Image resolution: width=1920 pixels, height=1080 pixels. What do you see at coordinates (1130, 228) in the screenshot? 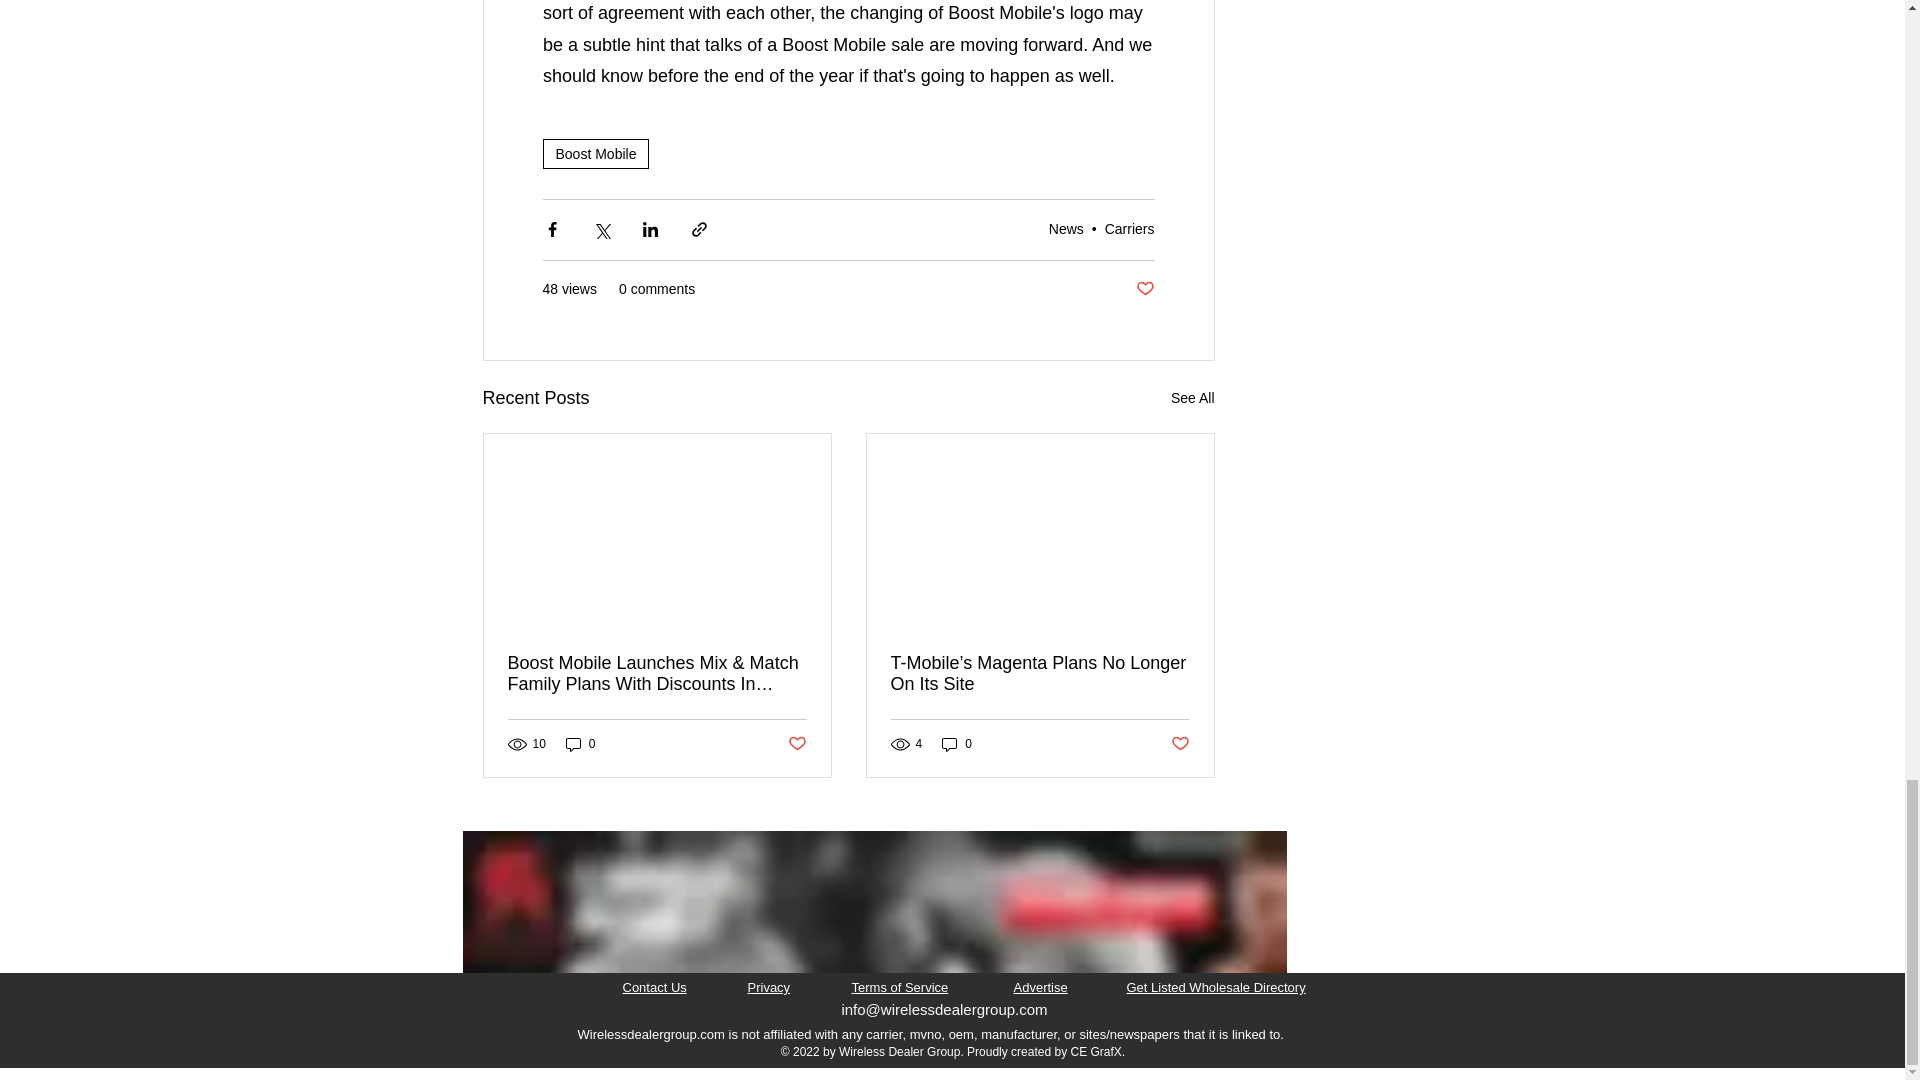
I see `Carriers` at bounding box center [1130, 228].